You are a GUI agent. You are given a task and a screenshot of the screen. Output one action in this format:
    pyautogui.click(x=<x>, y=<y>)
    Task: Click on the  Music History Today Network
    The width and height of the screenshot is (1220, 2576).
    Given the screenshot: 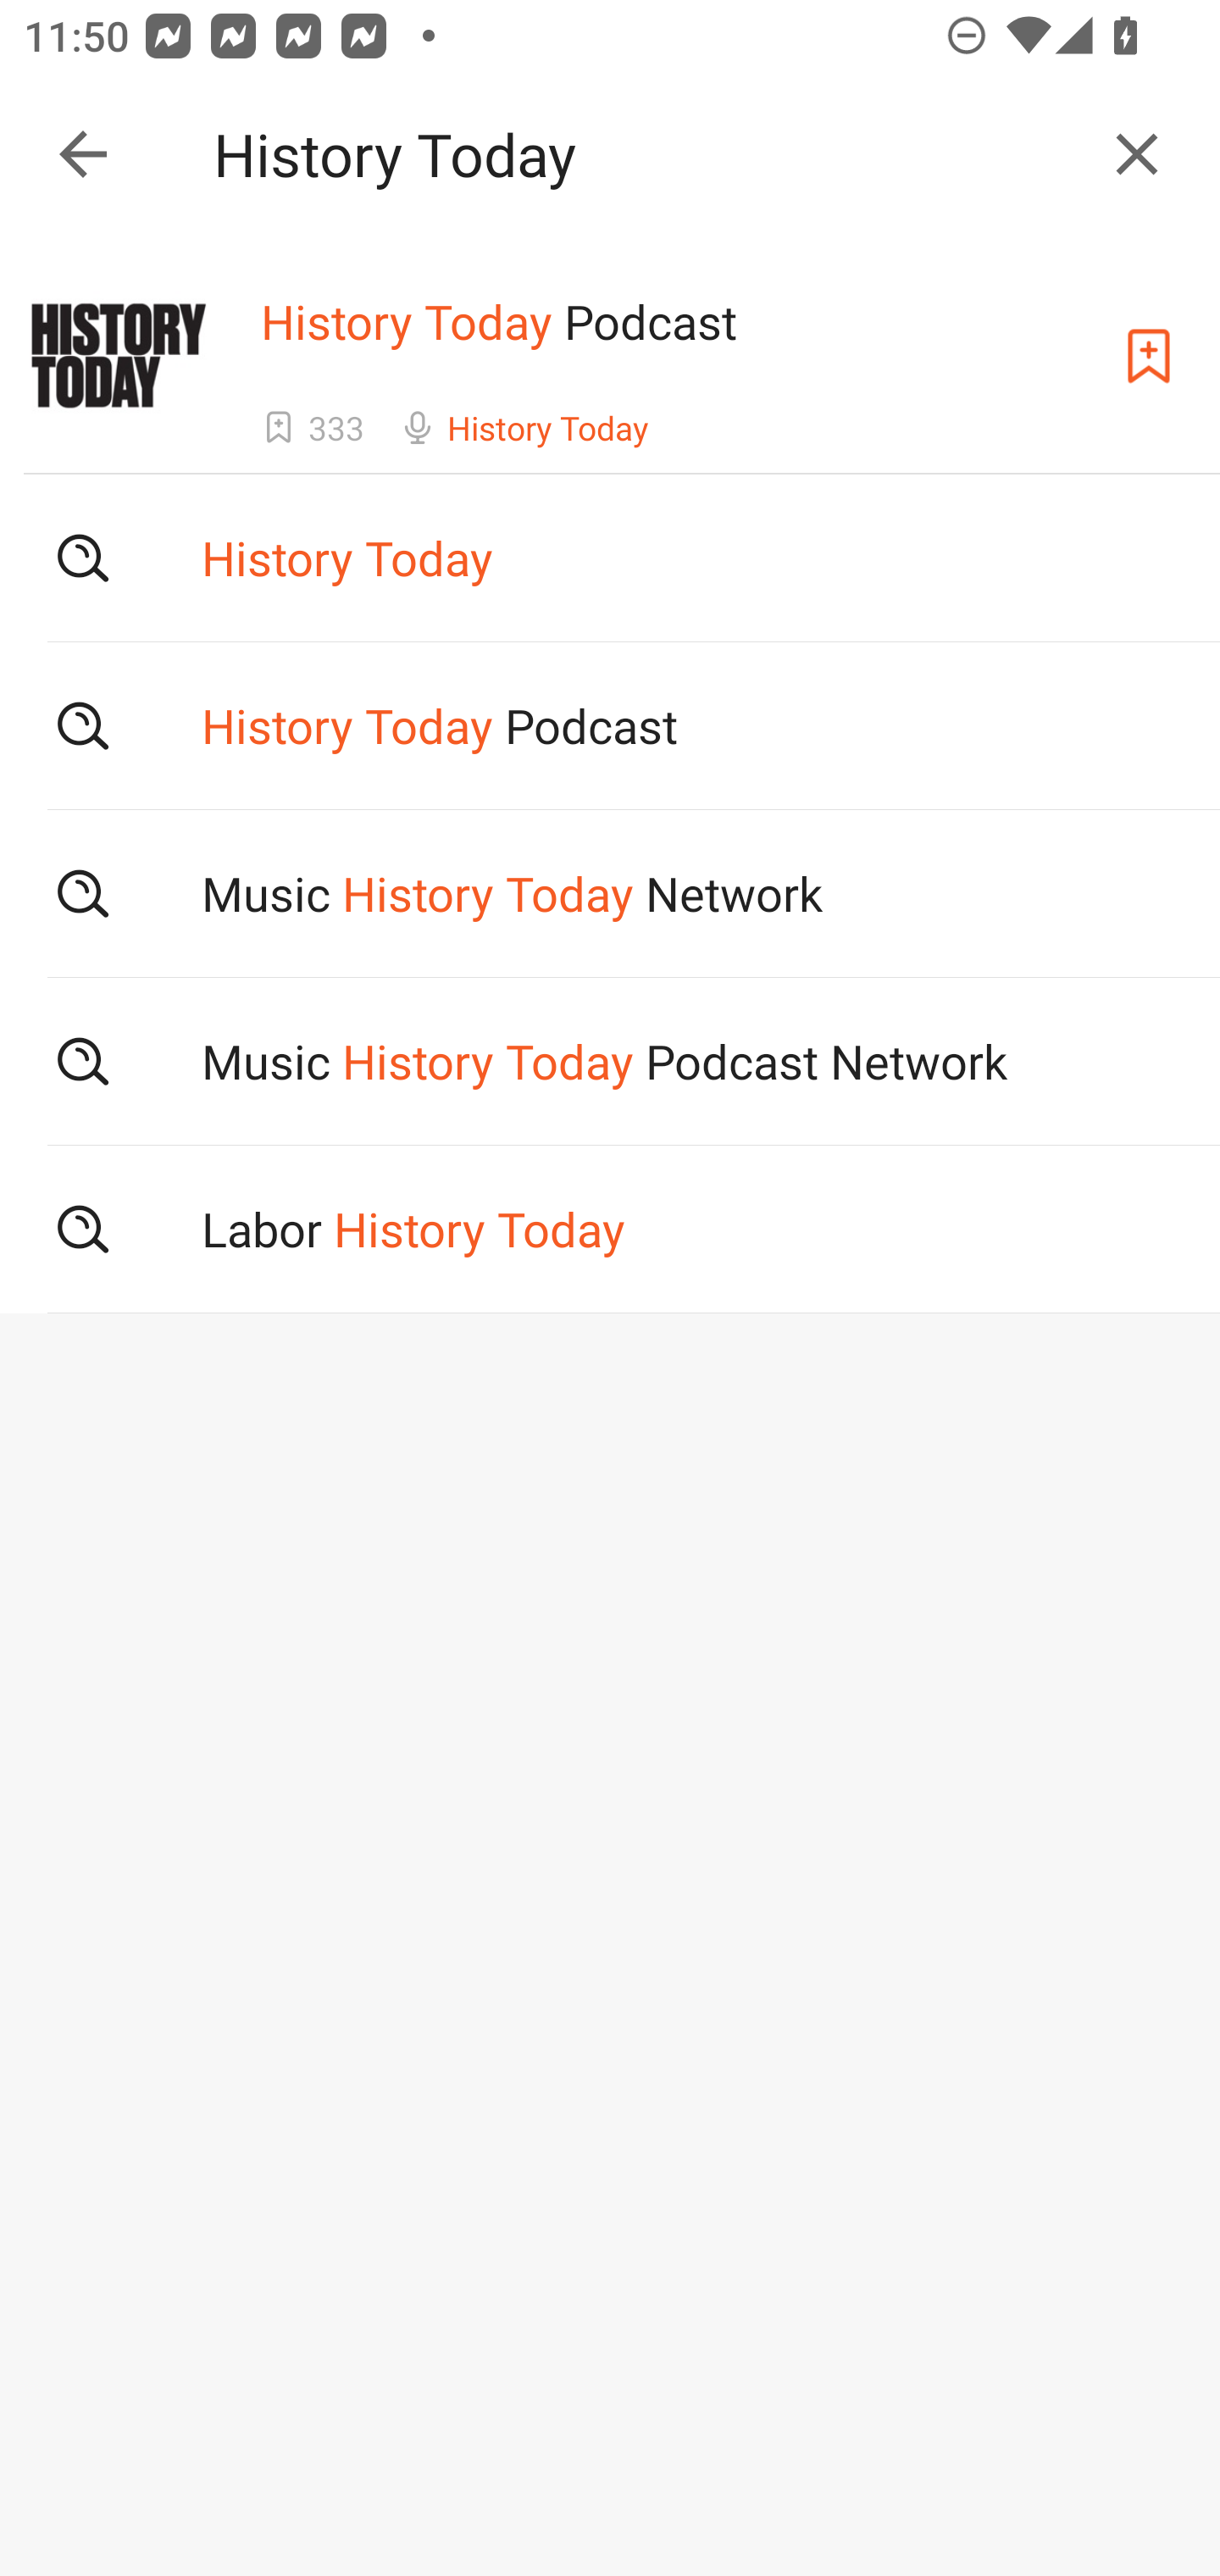 What is the action you would take?
    pyautogui.click(x=610, y=892)
    